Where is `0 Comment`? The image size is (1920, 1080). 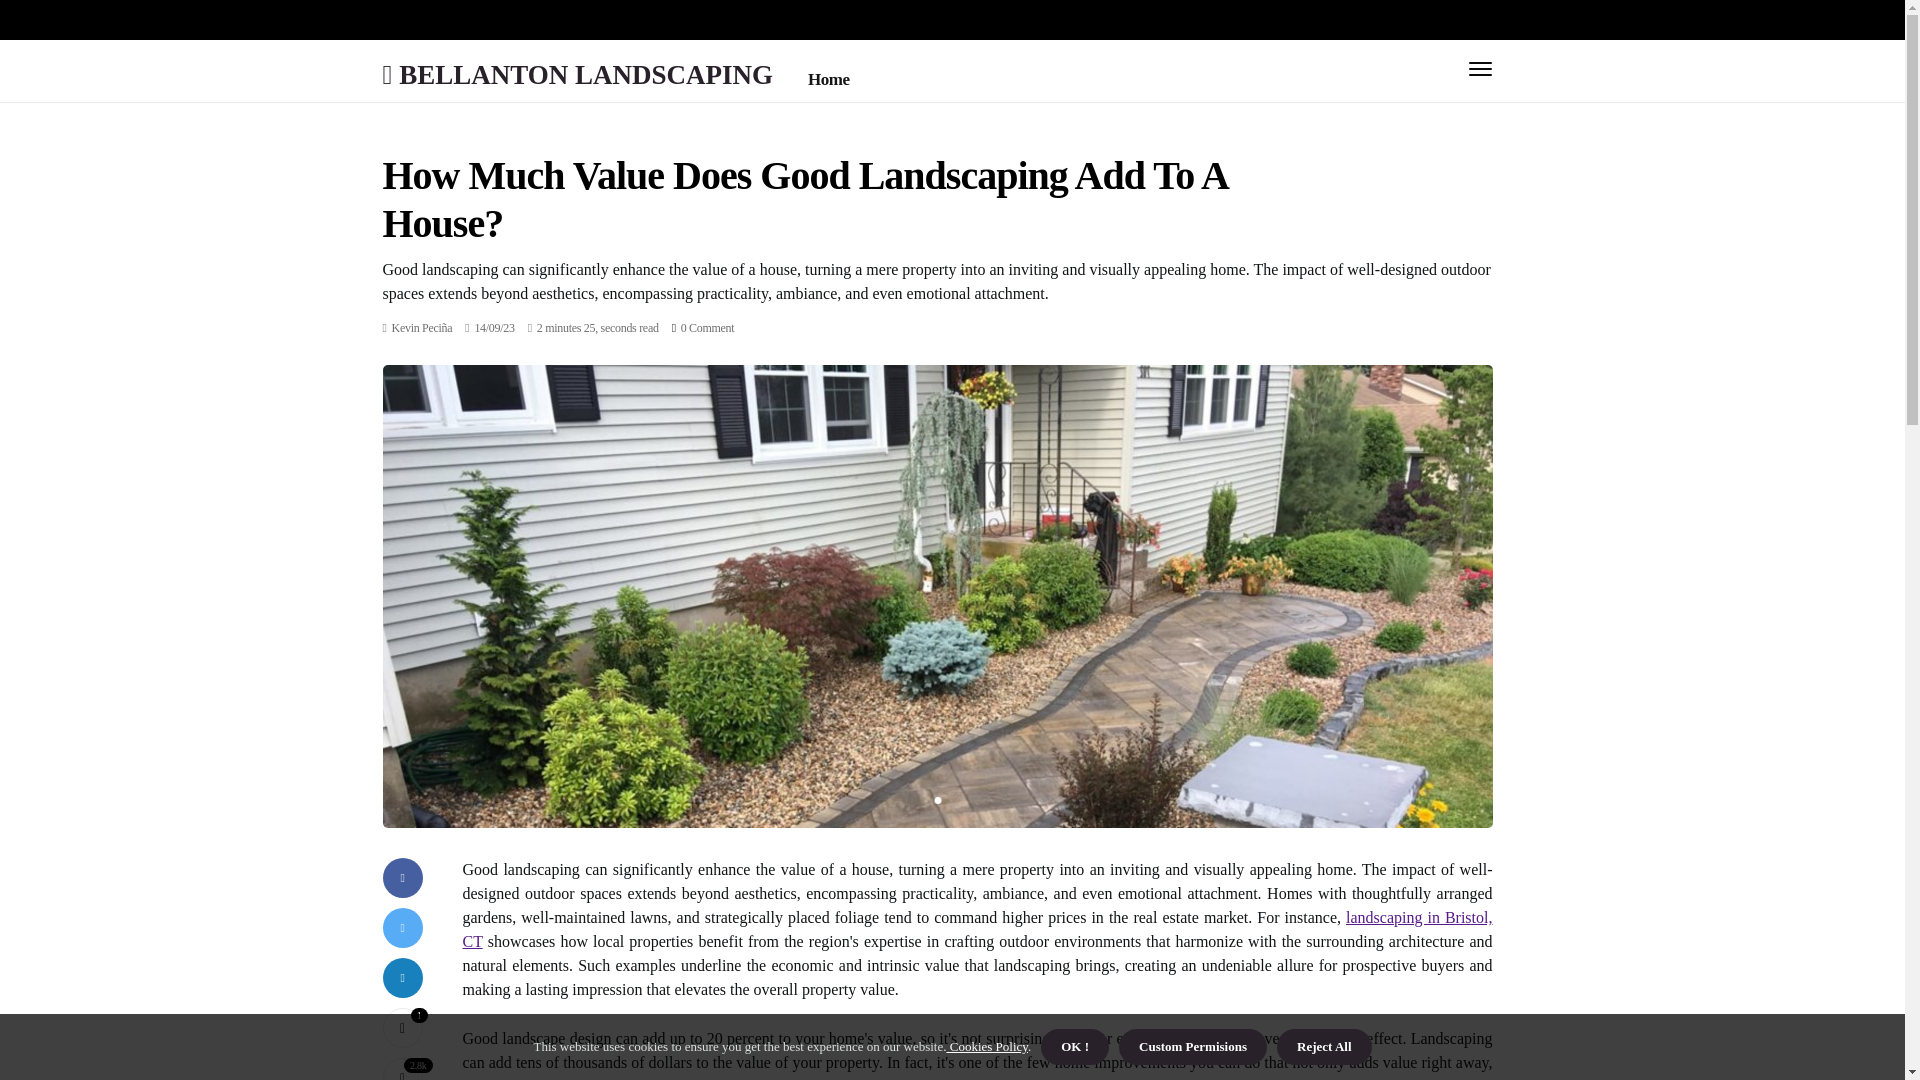
0 Comment is located at coordinates (708, 327).